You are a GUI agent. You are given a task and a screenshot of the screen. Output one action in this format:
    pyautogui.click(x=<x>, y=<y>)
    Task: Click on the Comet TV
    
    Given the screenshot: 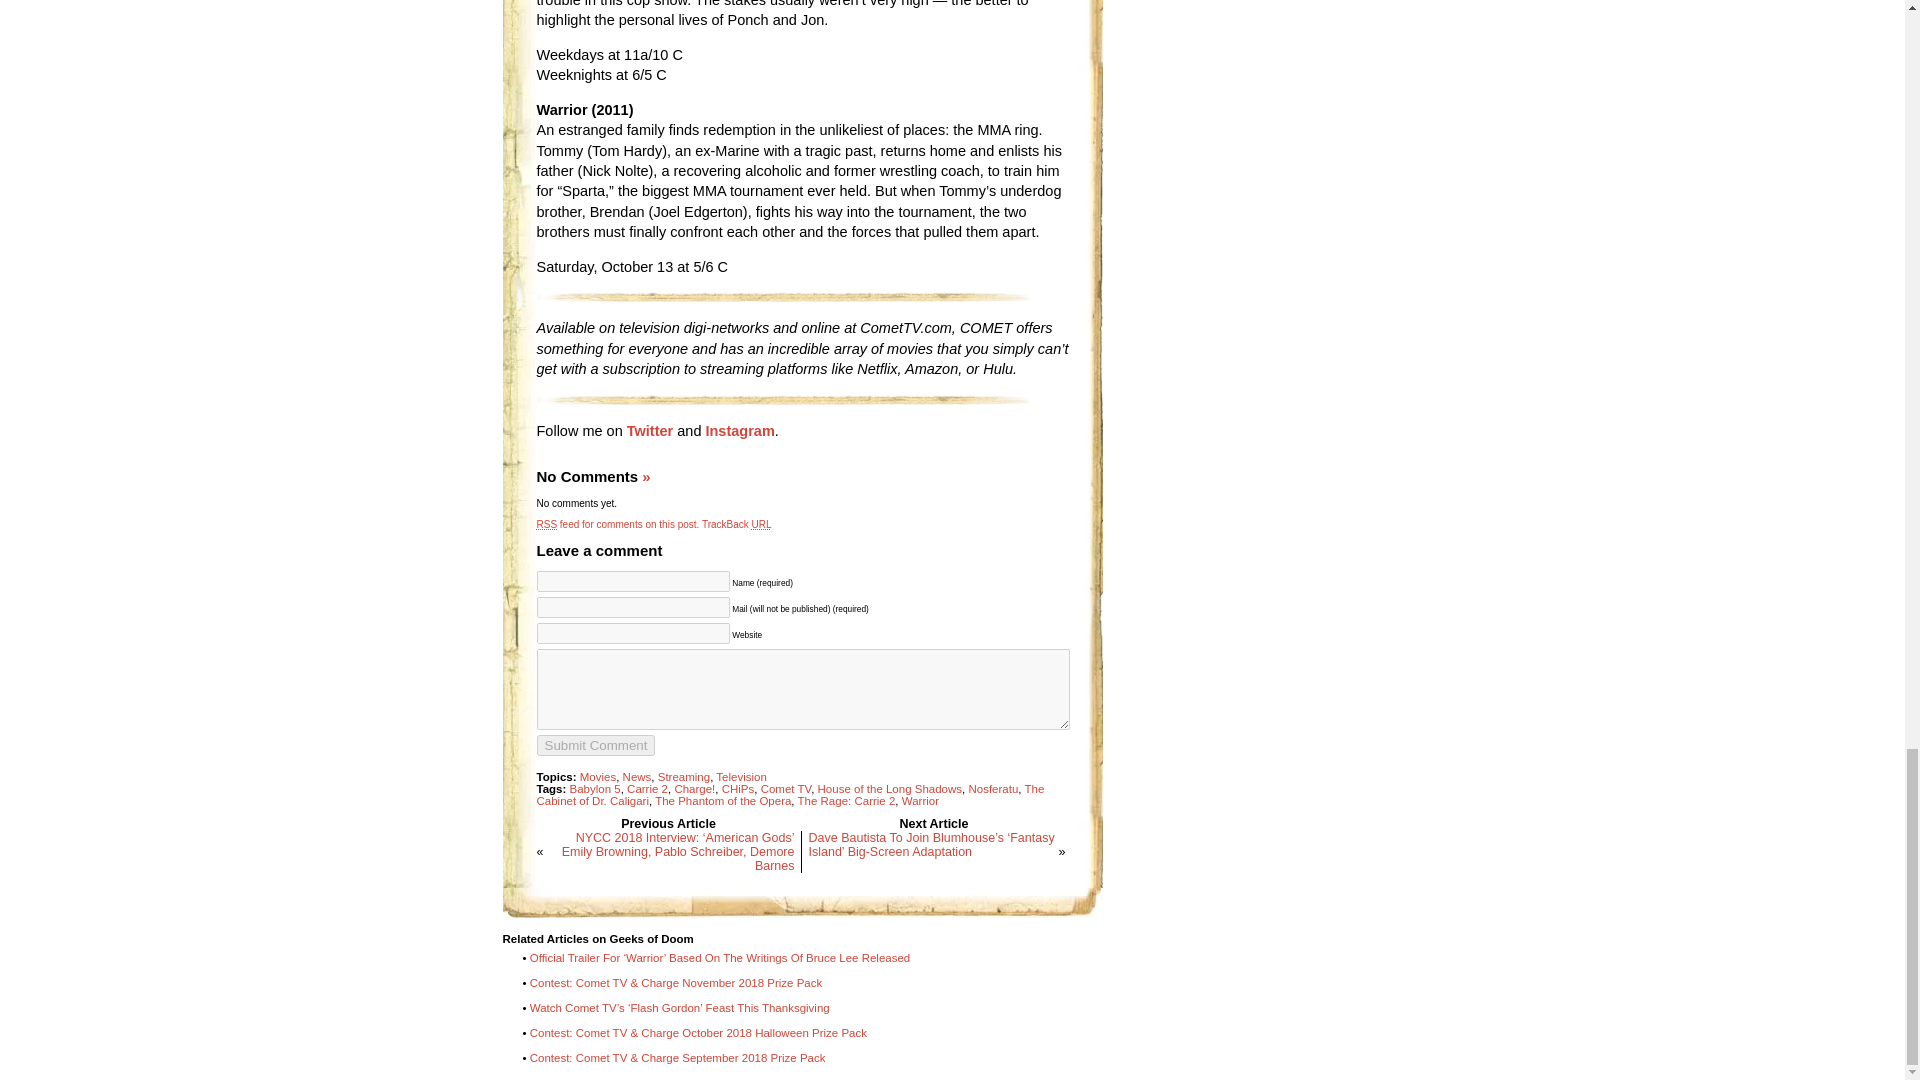 What is the action you would take?
    pyautogui.click(x=786, y=788)
    